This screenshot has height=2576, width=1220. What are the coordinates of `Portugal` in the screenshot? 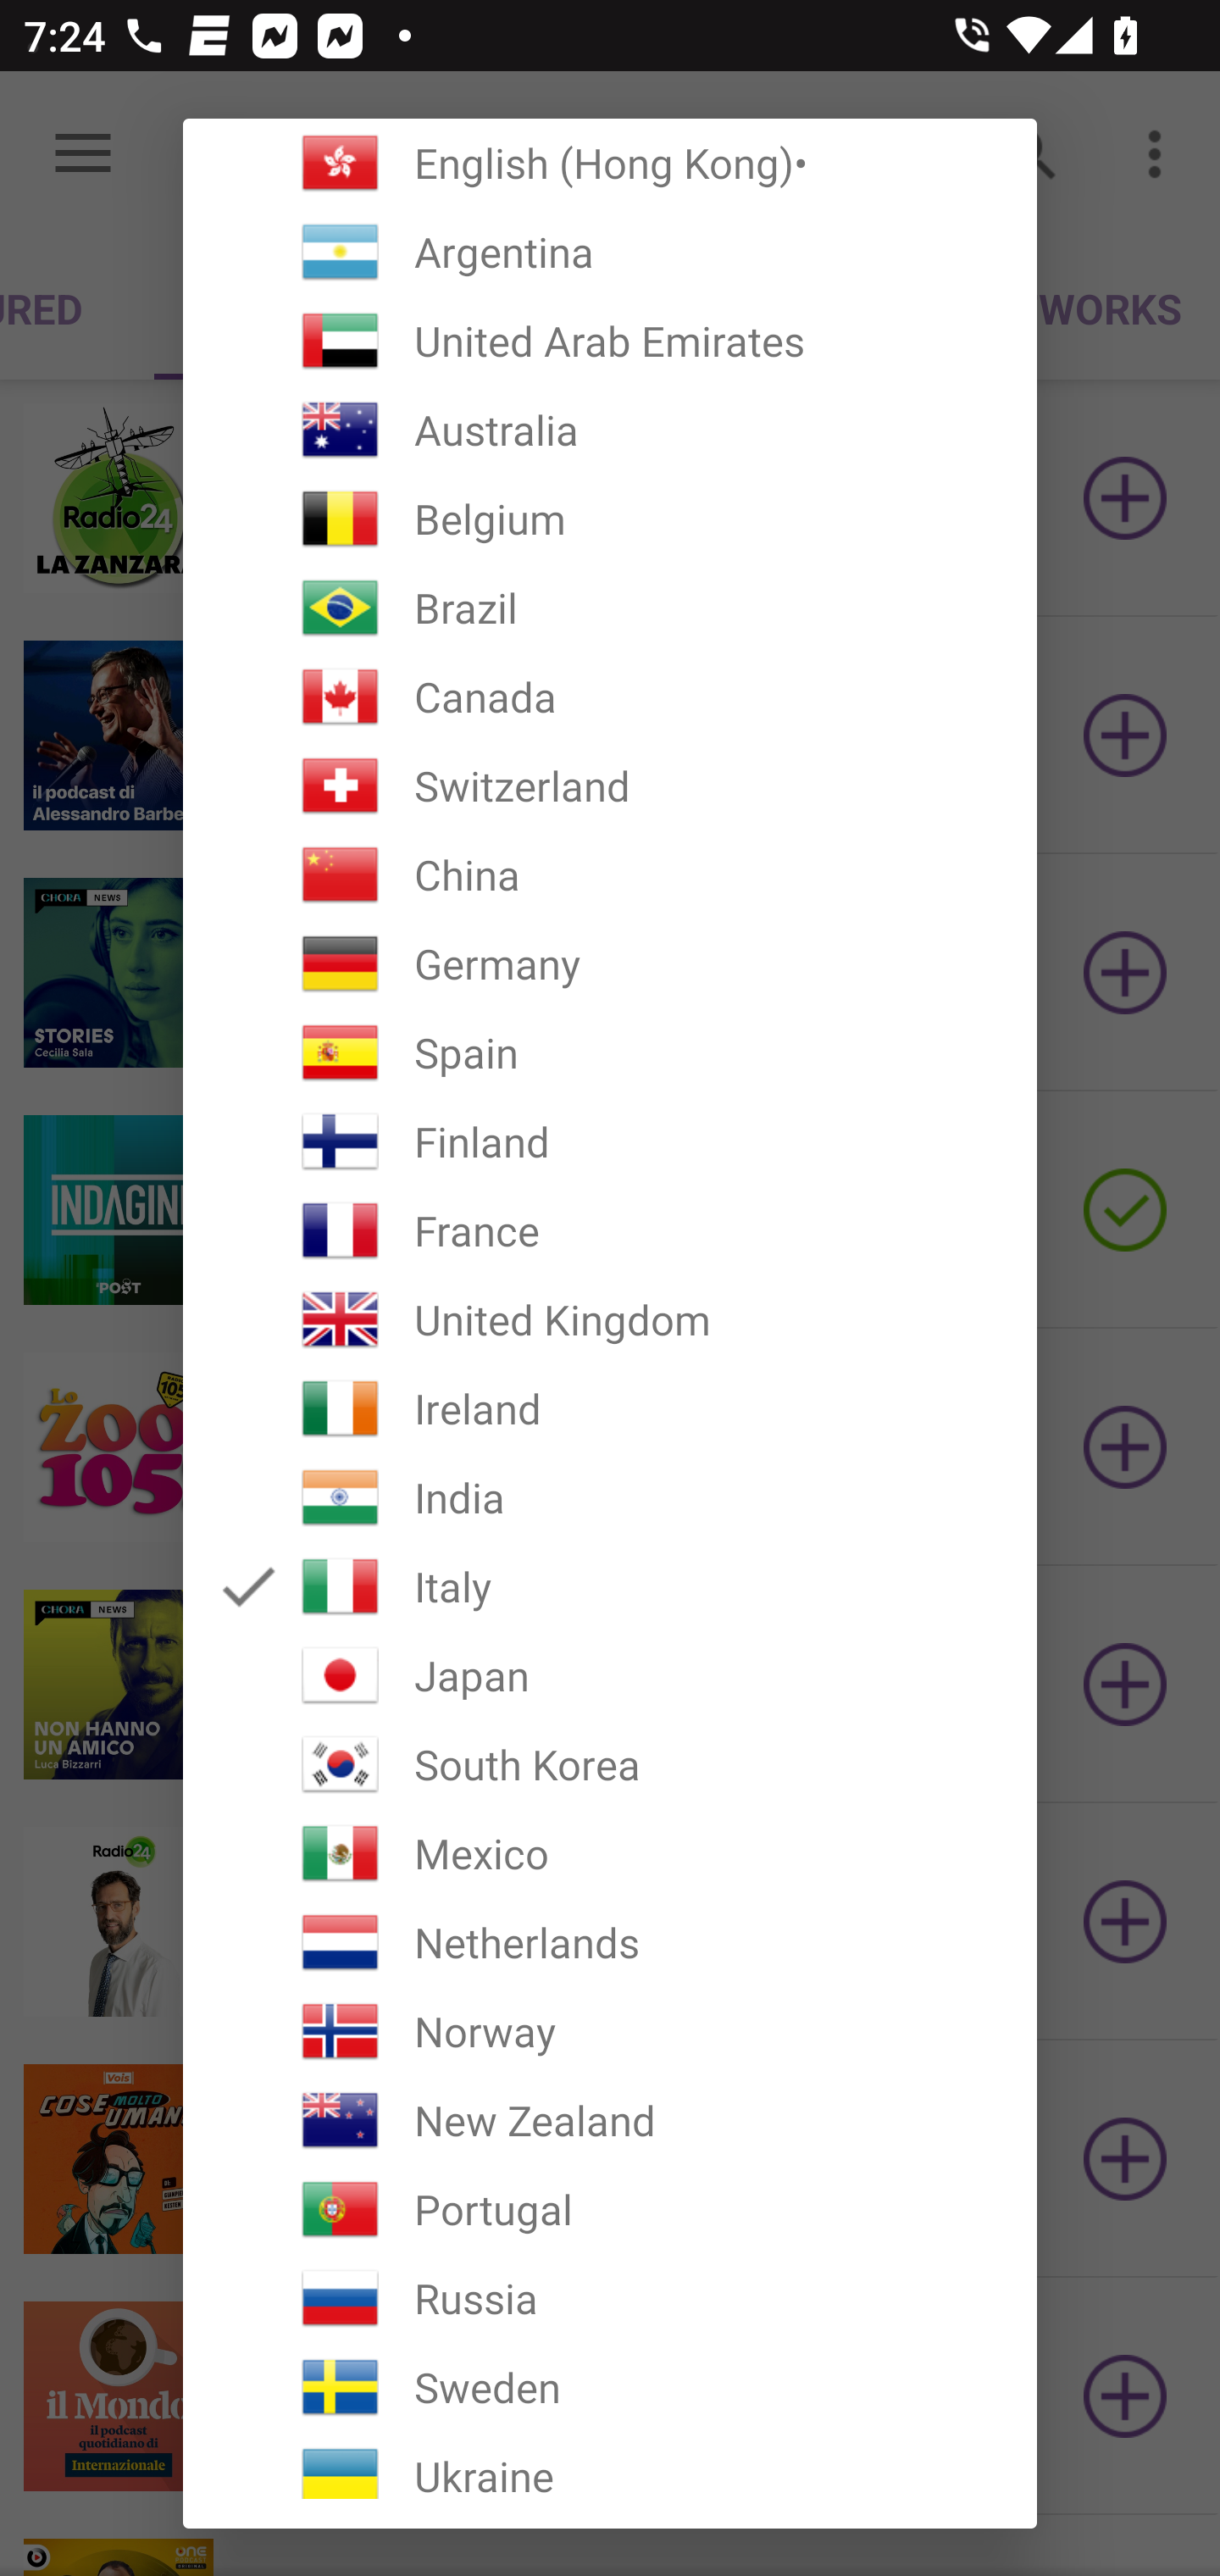 It's located at (610, 2208).